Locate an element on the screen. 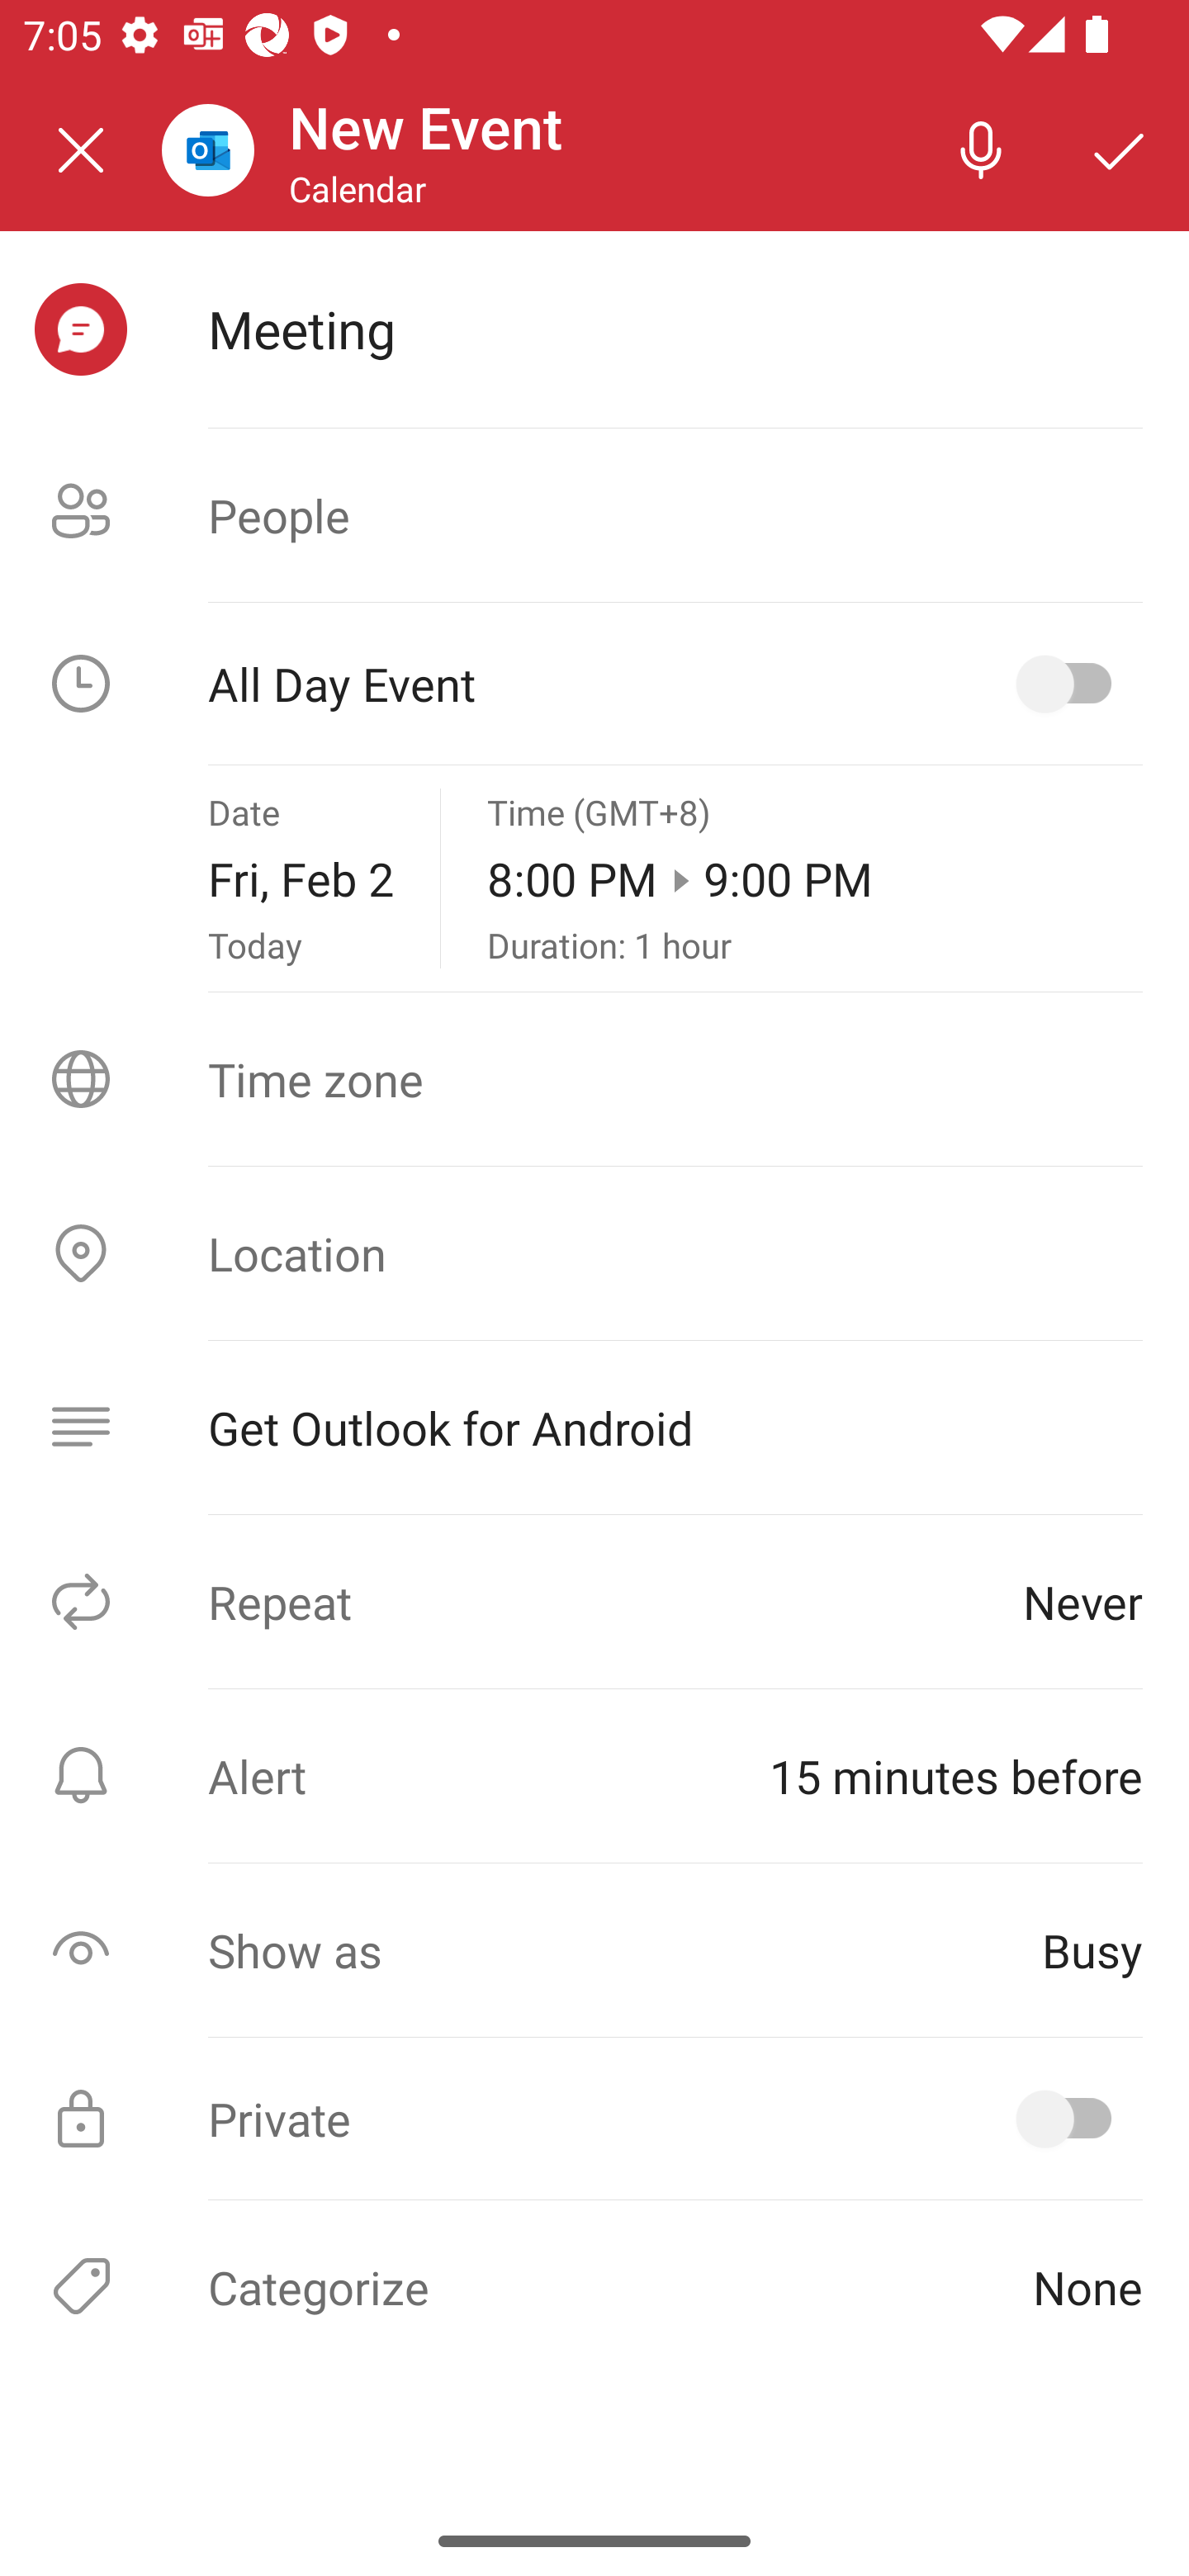 This screenshot has height=2576, width=1189. Private is located at coordinates (594, 2119).